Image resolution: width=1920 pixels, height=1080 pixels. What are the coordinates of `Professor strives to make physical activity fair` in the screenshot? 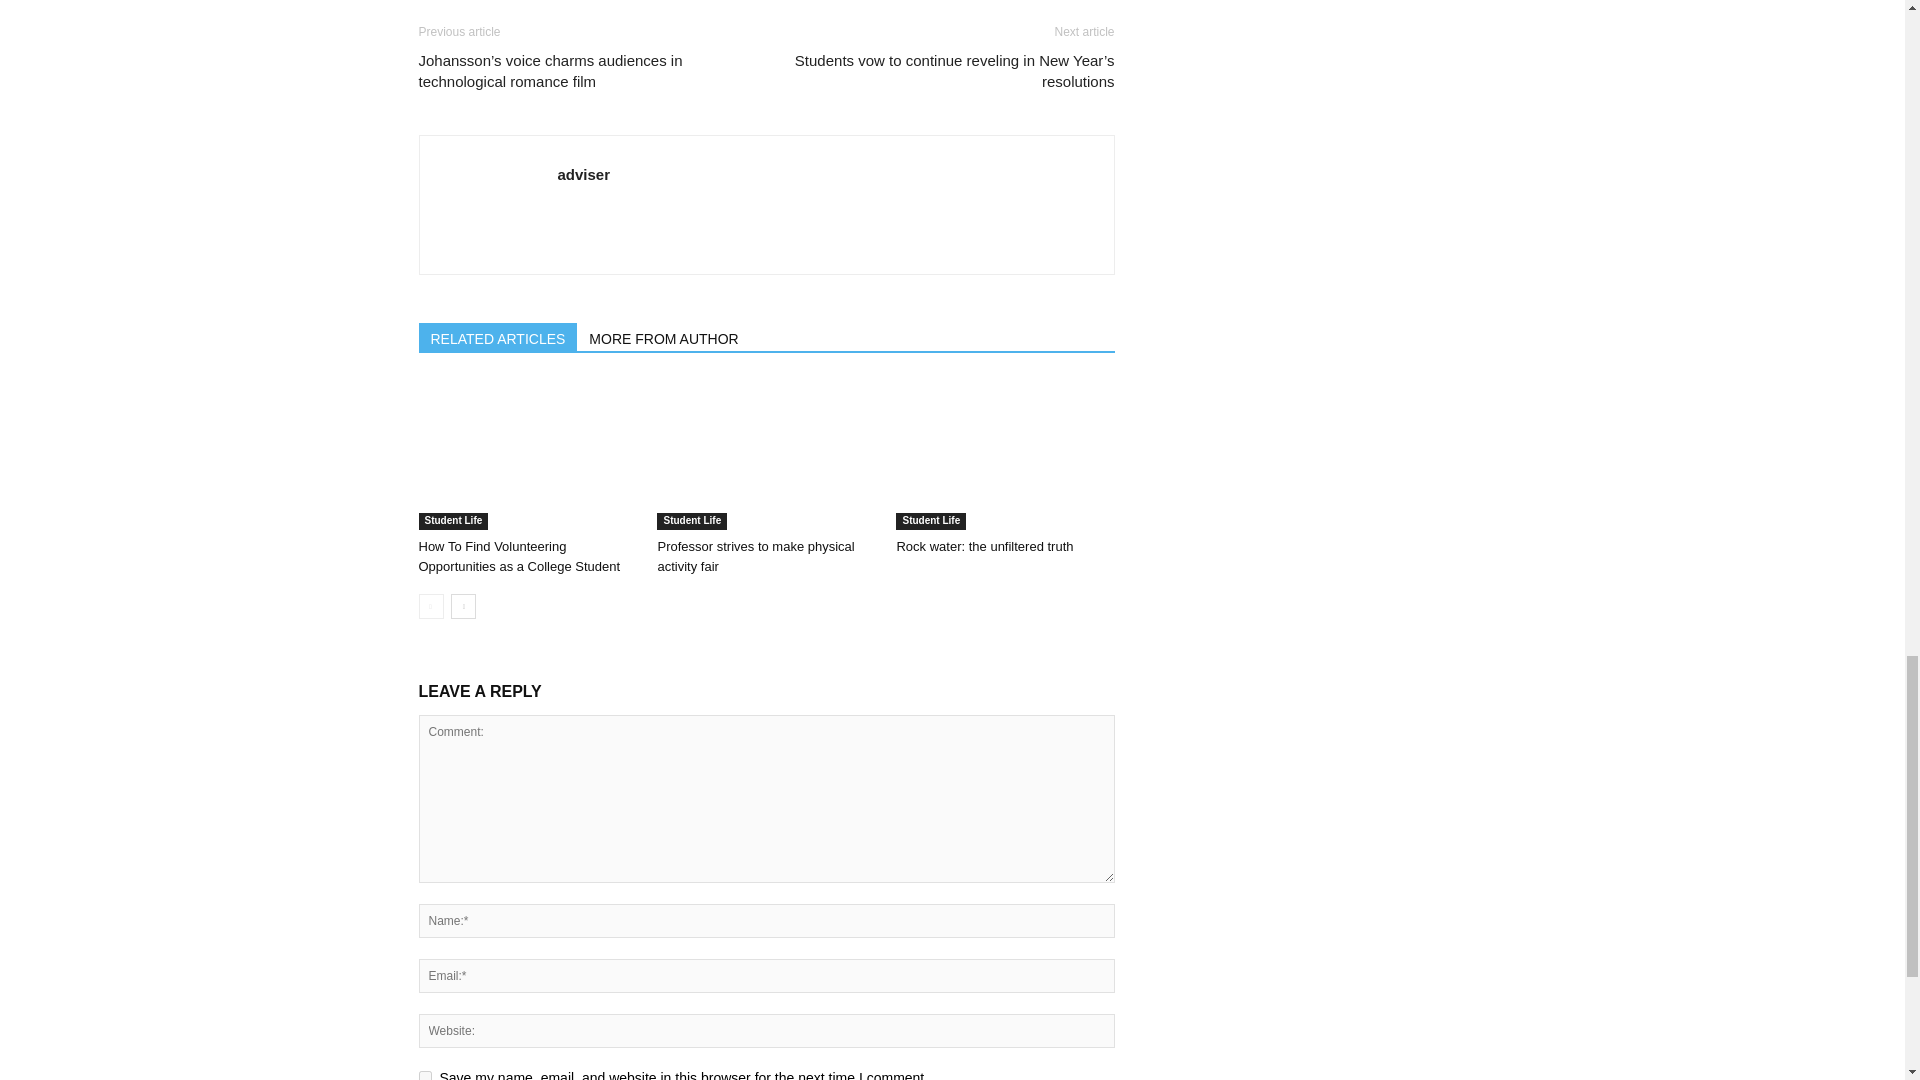 It's located at (766, 455).